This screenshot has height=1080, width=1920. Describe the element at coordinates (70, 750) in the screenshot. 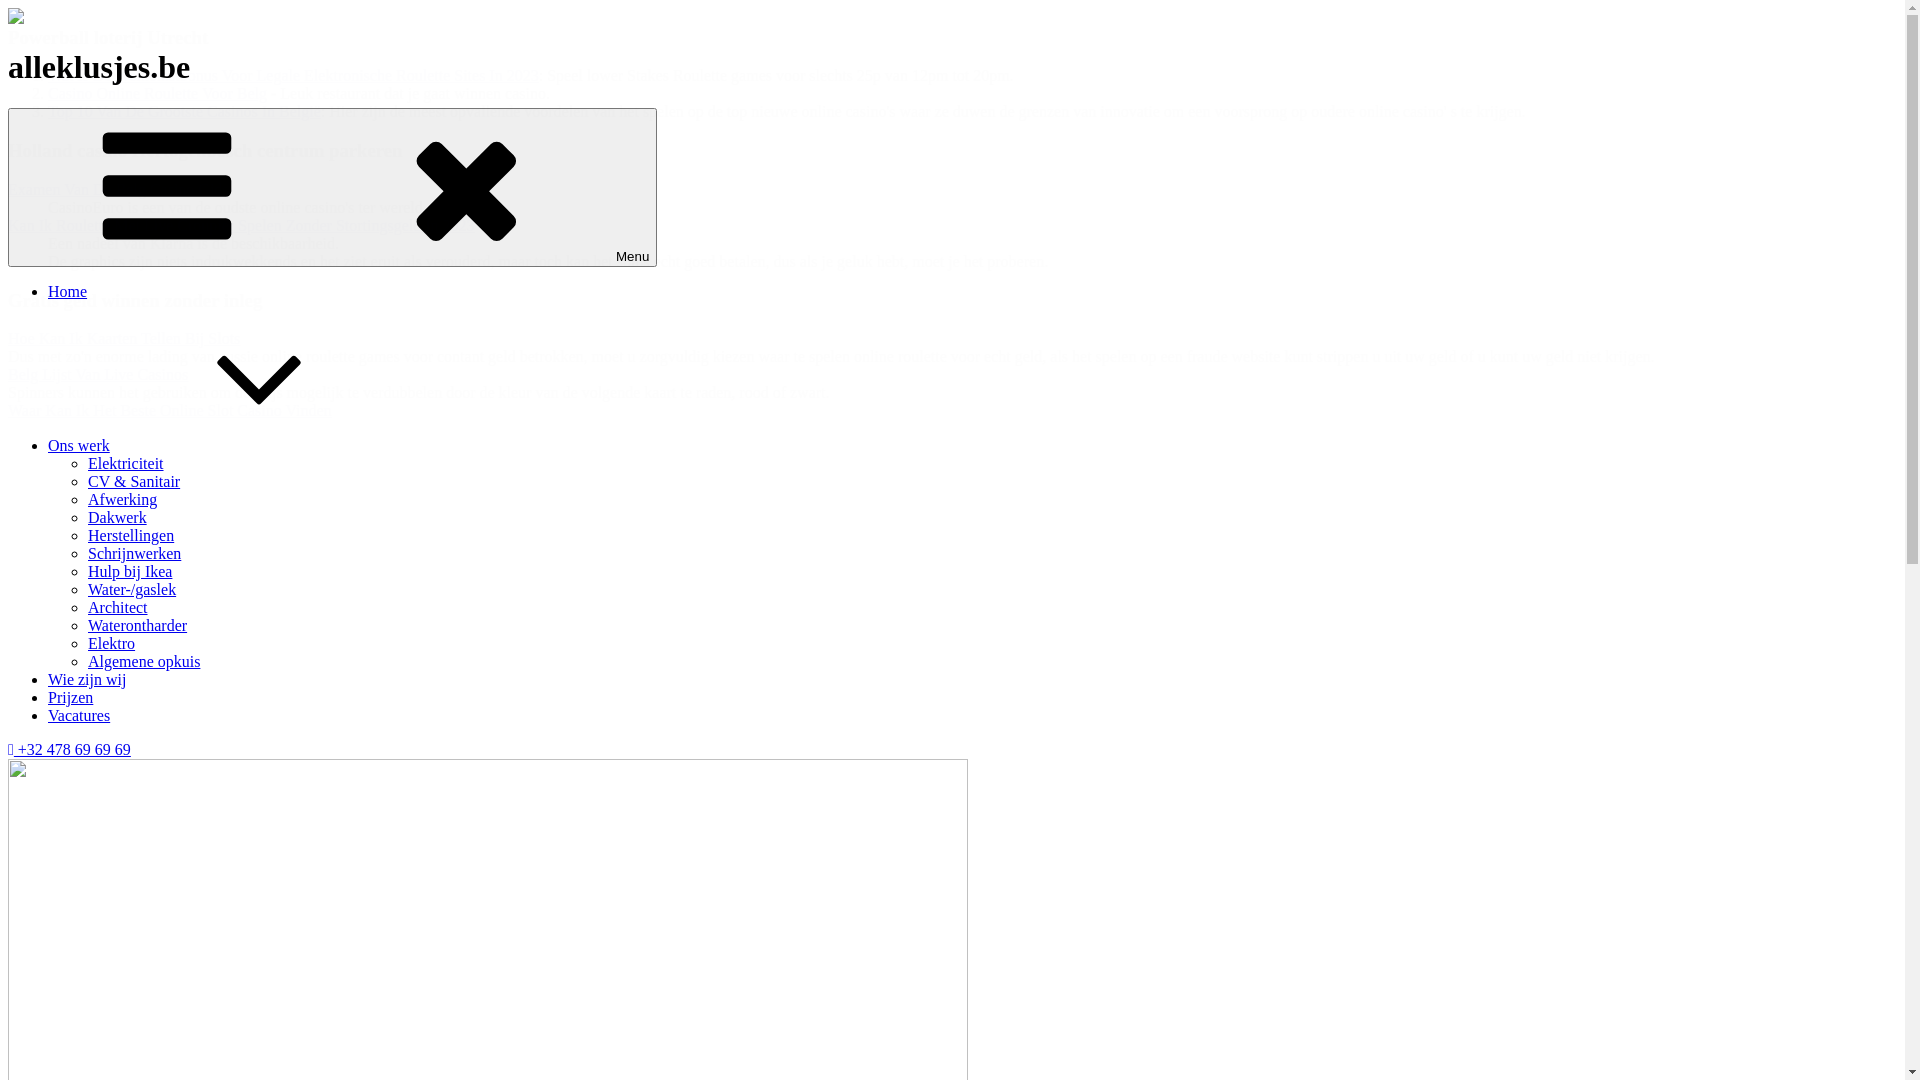

I see `+32 478 69 69 69` at that location.